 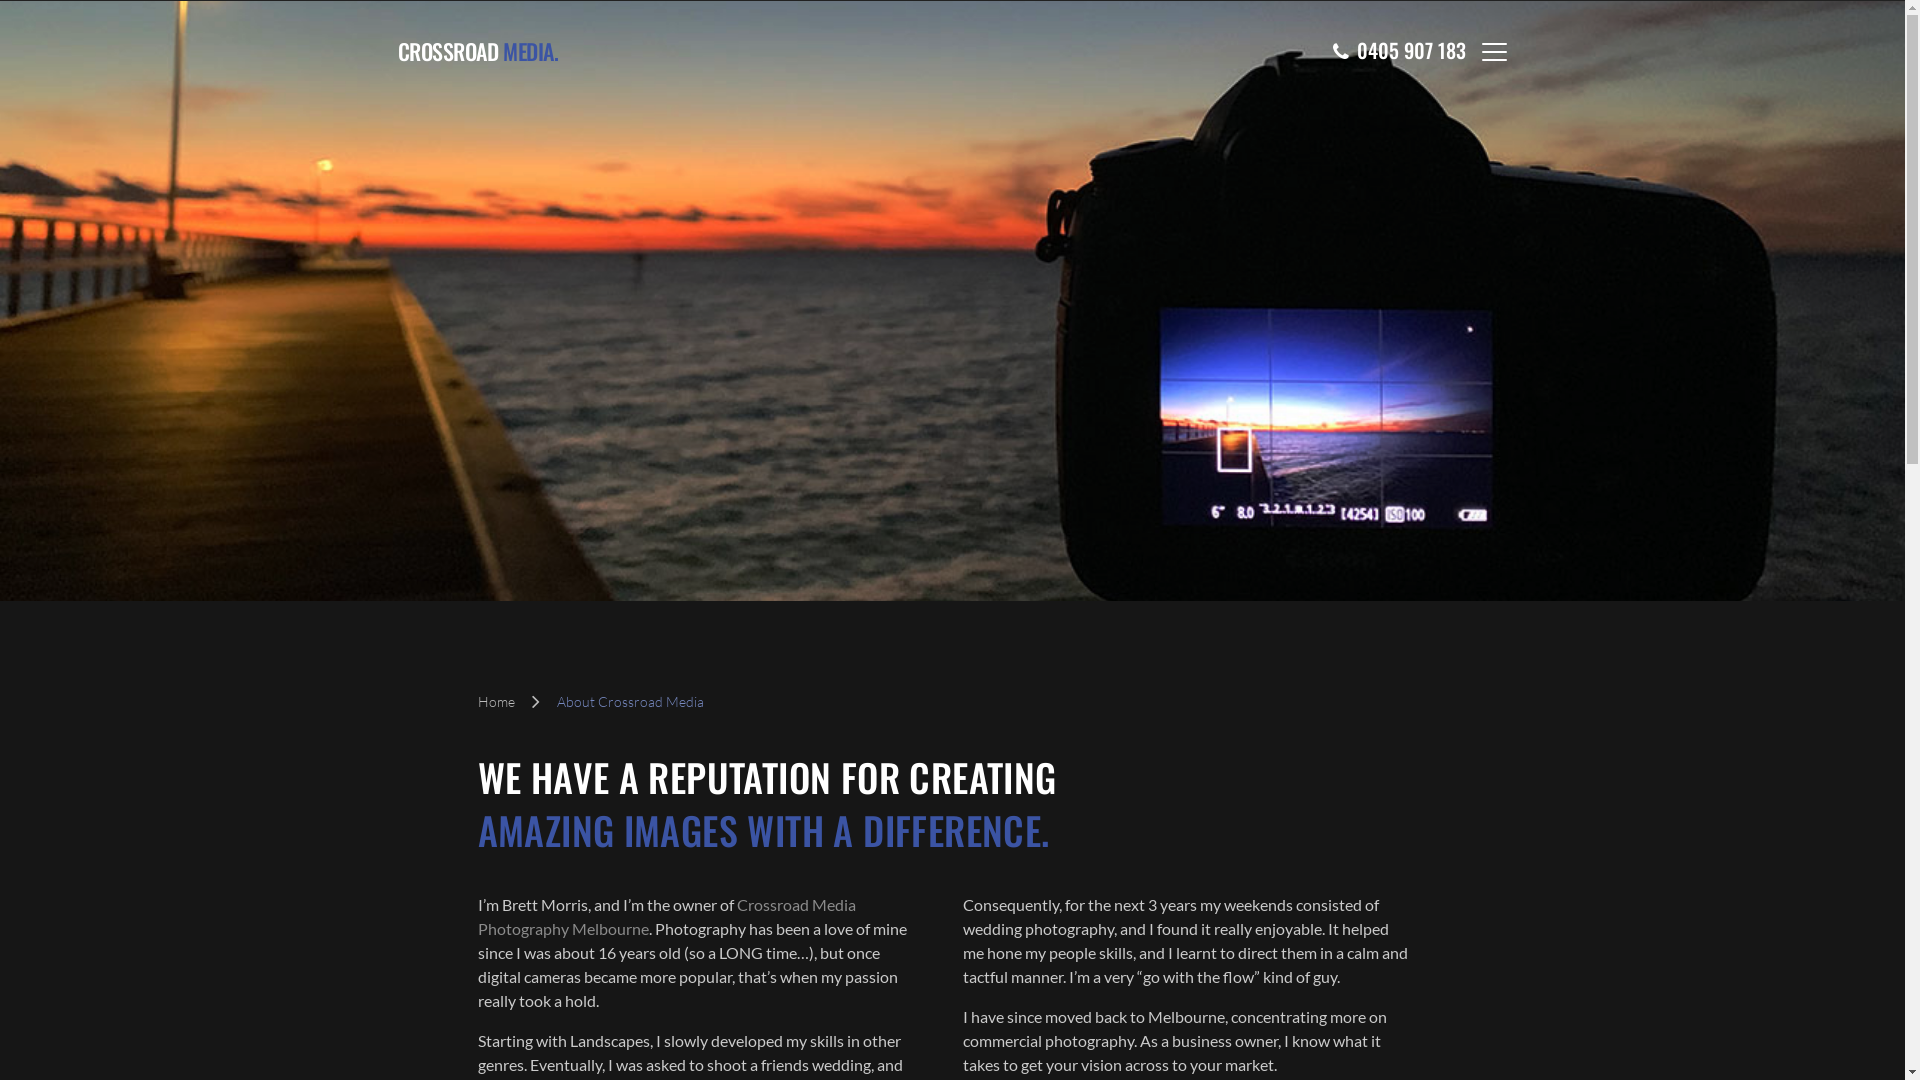 I want to click on Crossroad Media Photography Melbourne, so click(x=667, y=916).